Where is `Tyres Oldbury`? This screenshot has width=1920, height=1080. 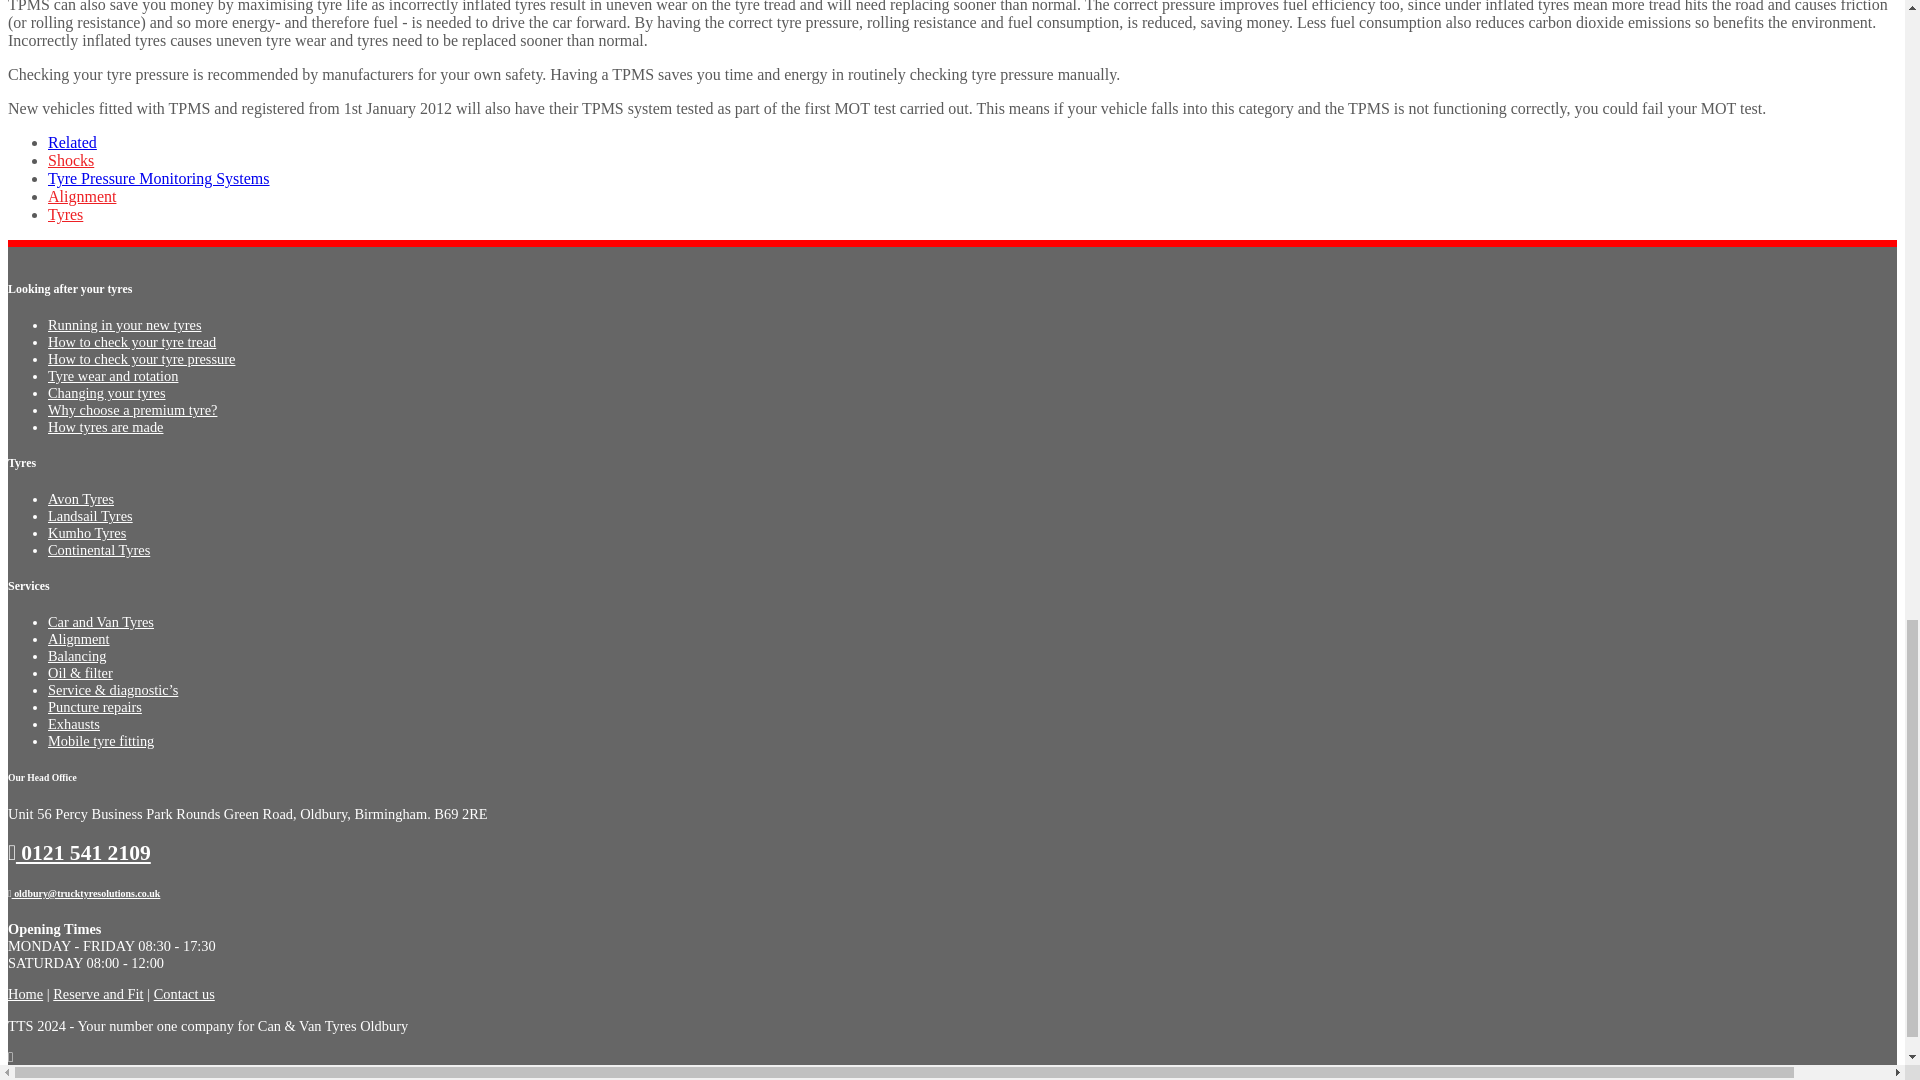 Tyres Oldbury is located at coordinates (79, 853).